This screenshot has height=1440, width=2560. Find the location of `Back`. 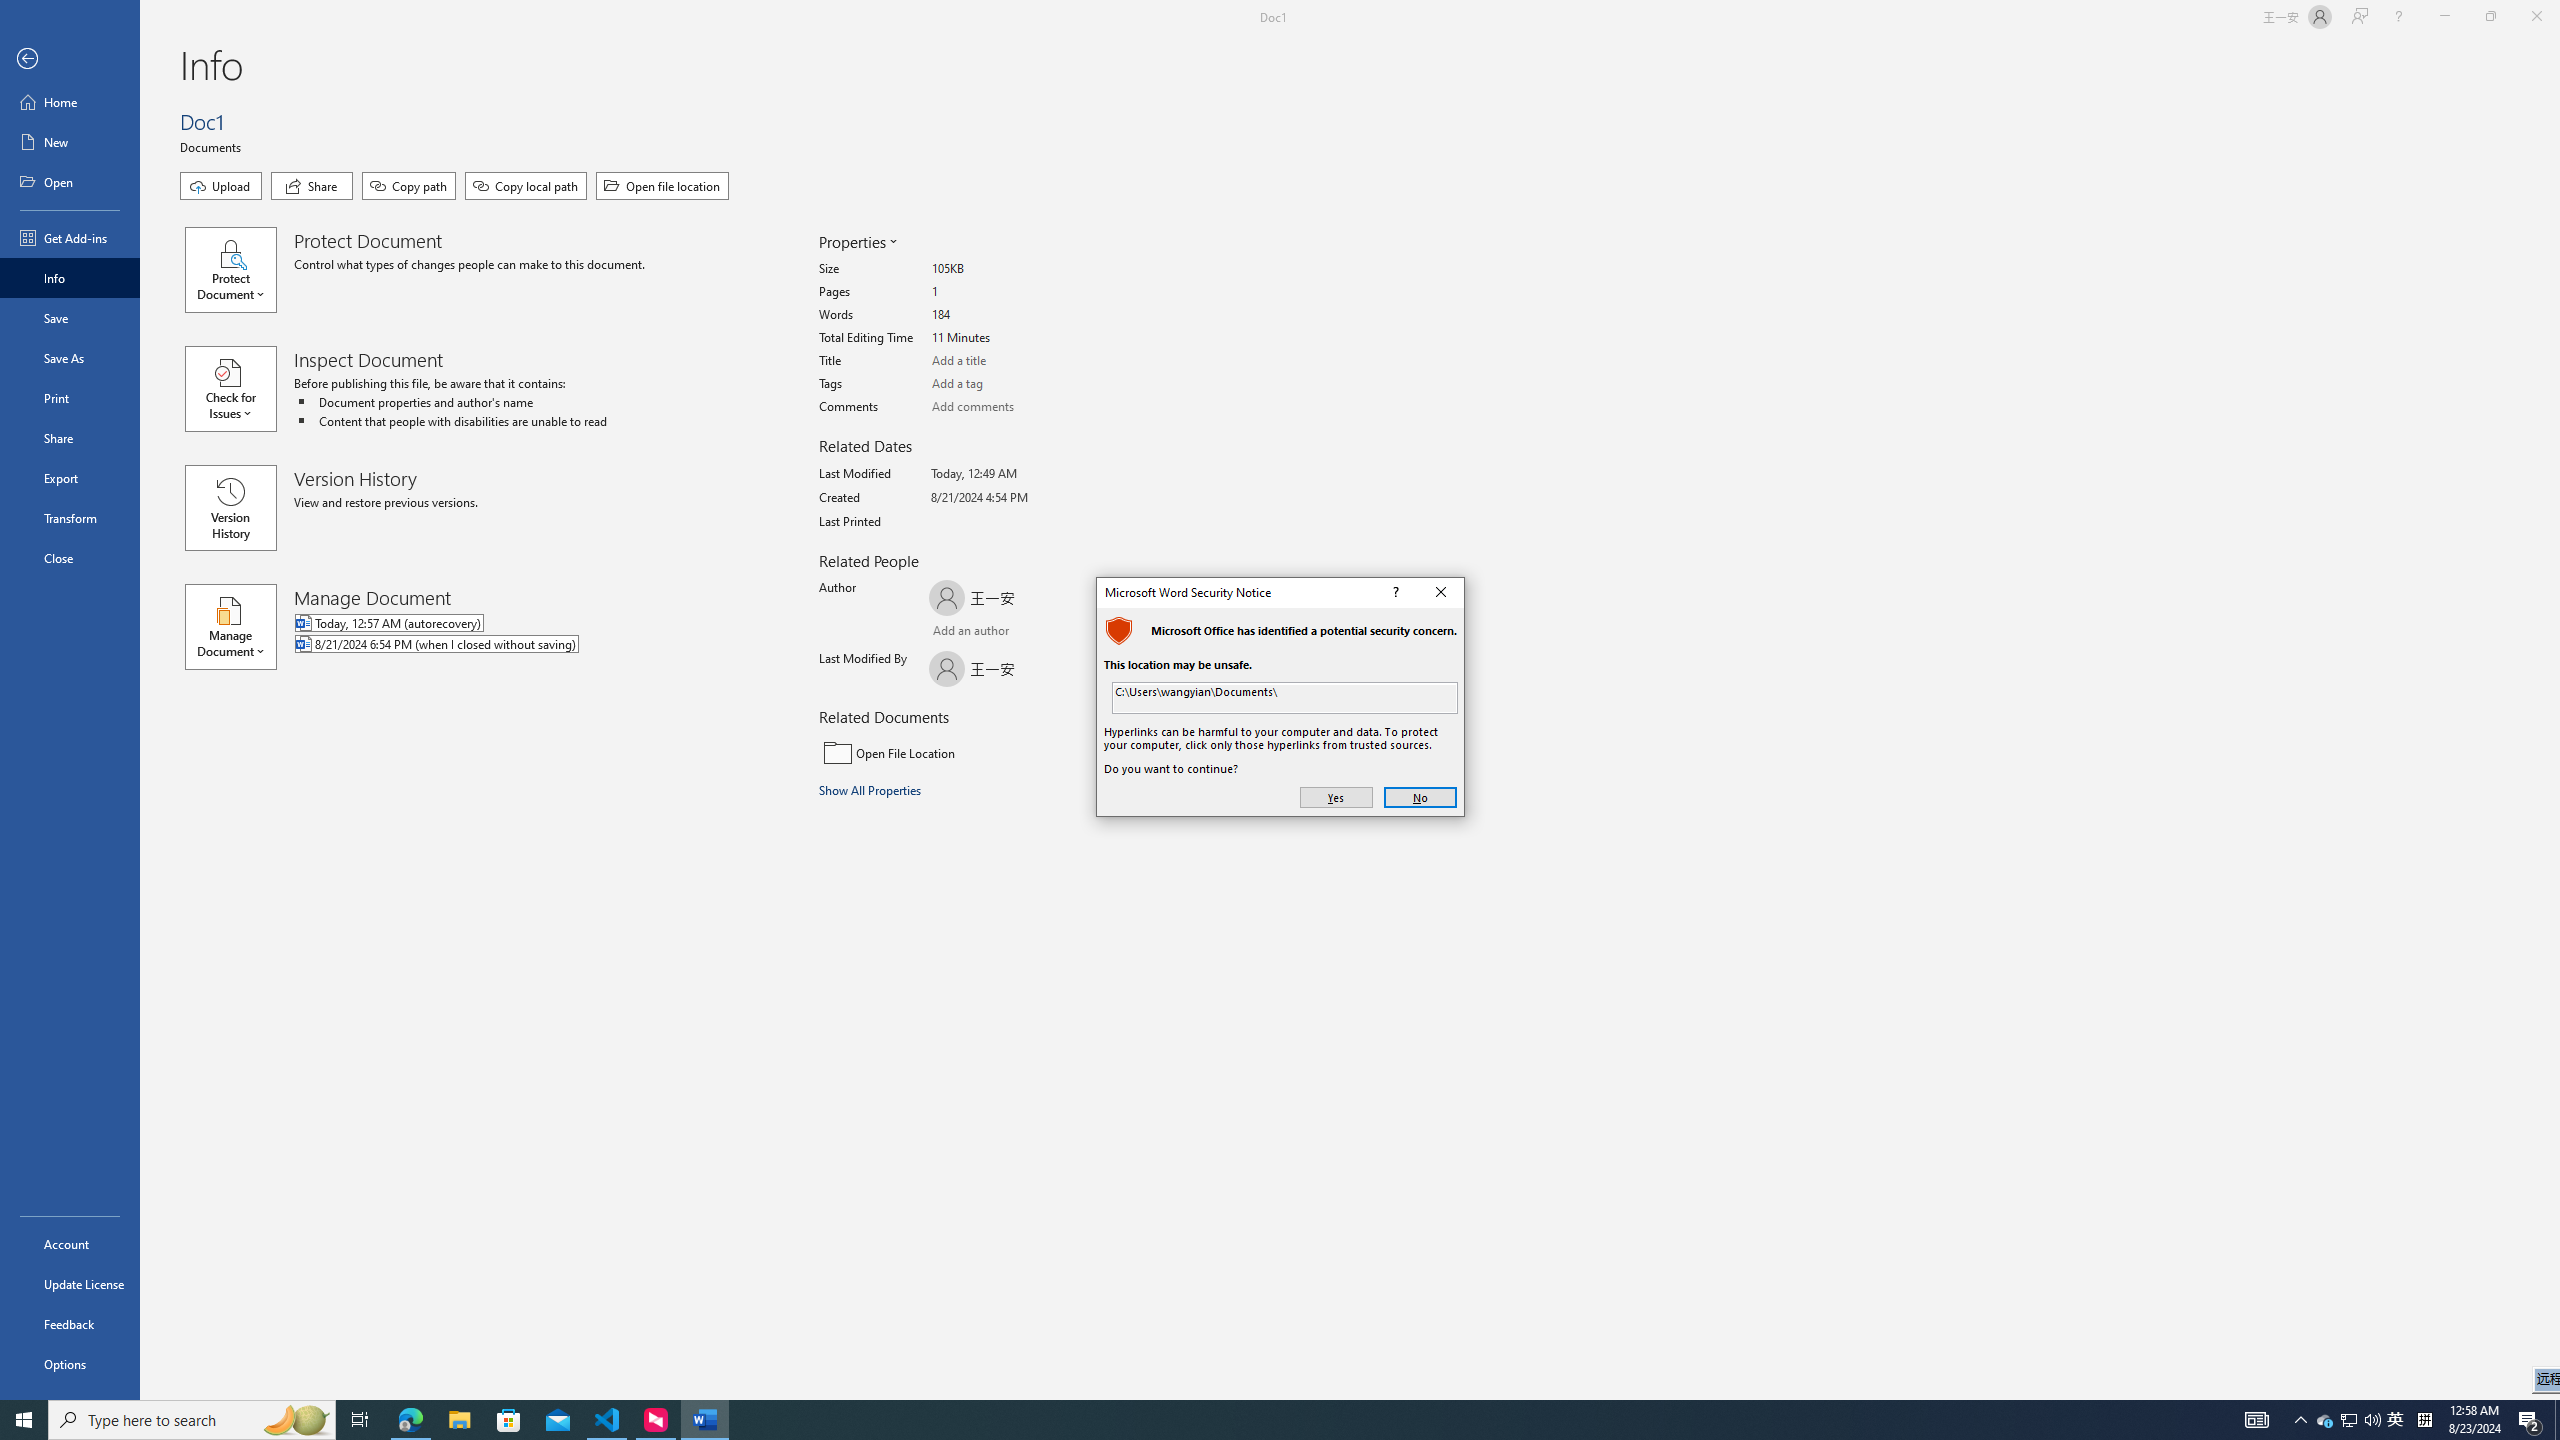

Back is located at coordinates (70, 60).